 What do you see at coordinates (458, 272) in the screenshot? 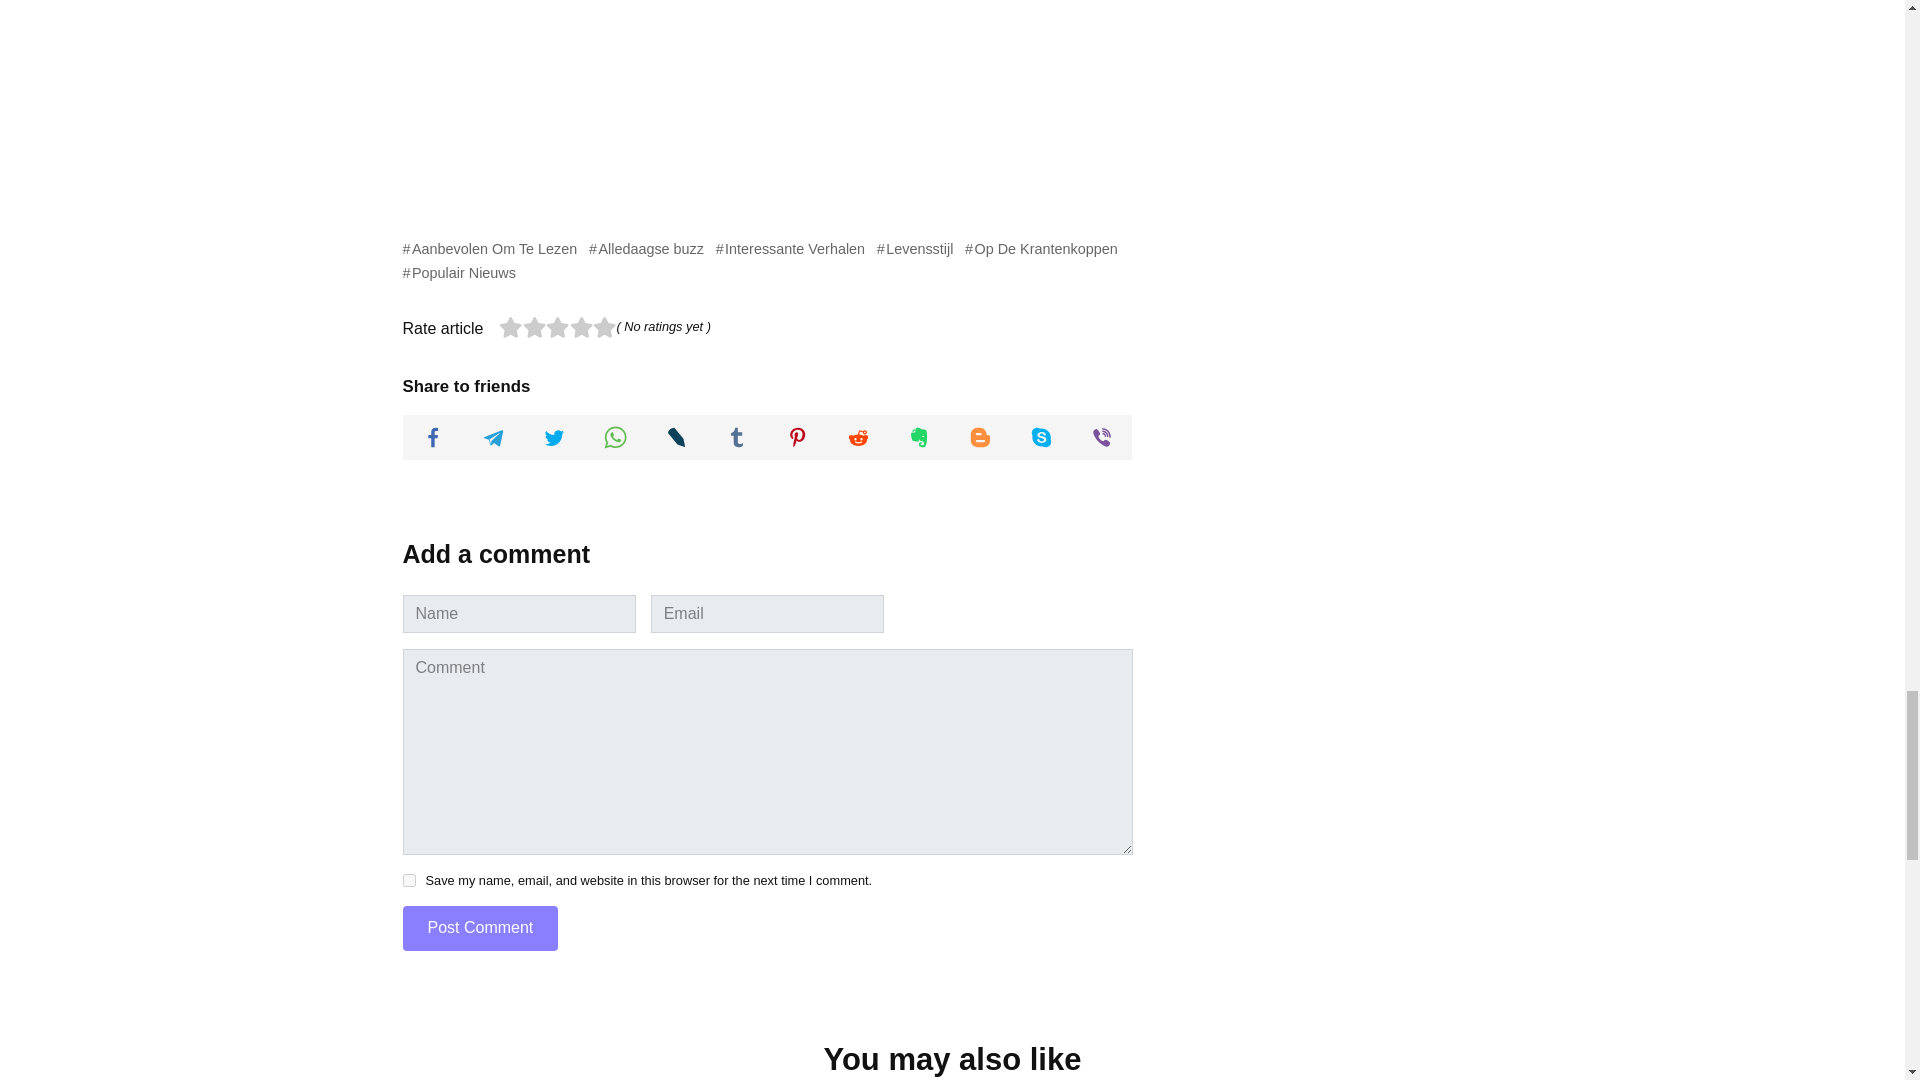
I see `Populair Nieuws` at bounding box center [458, 272].